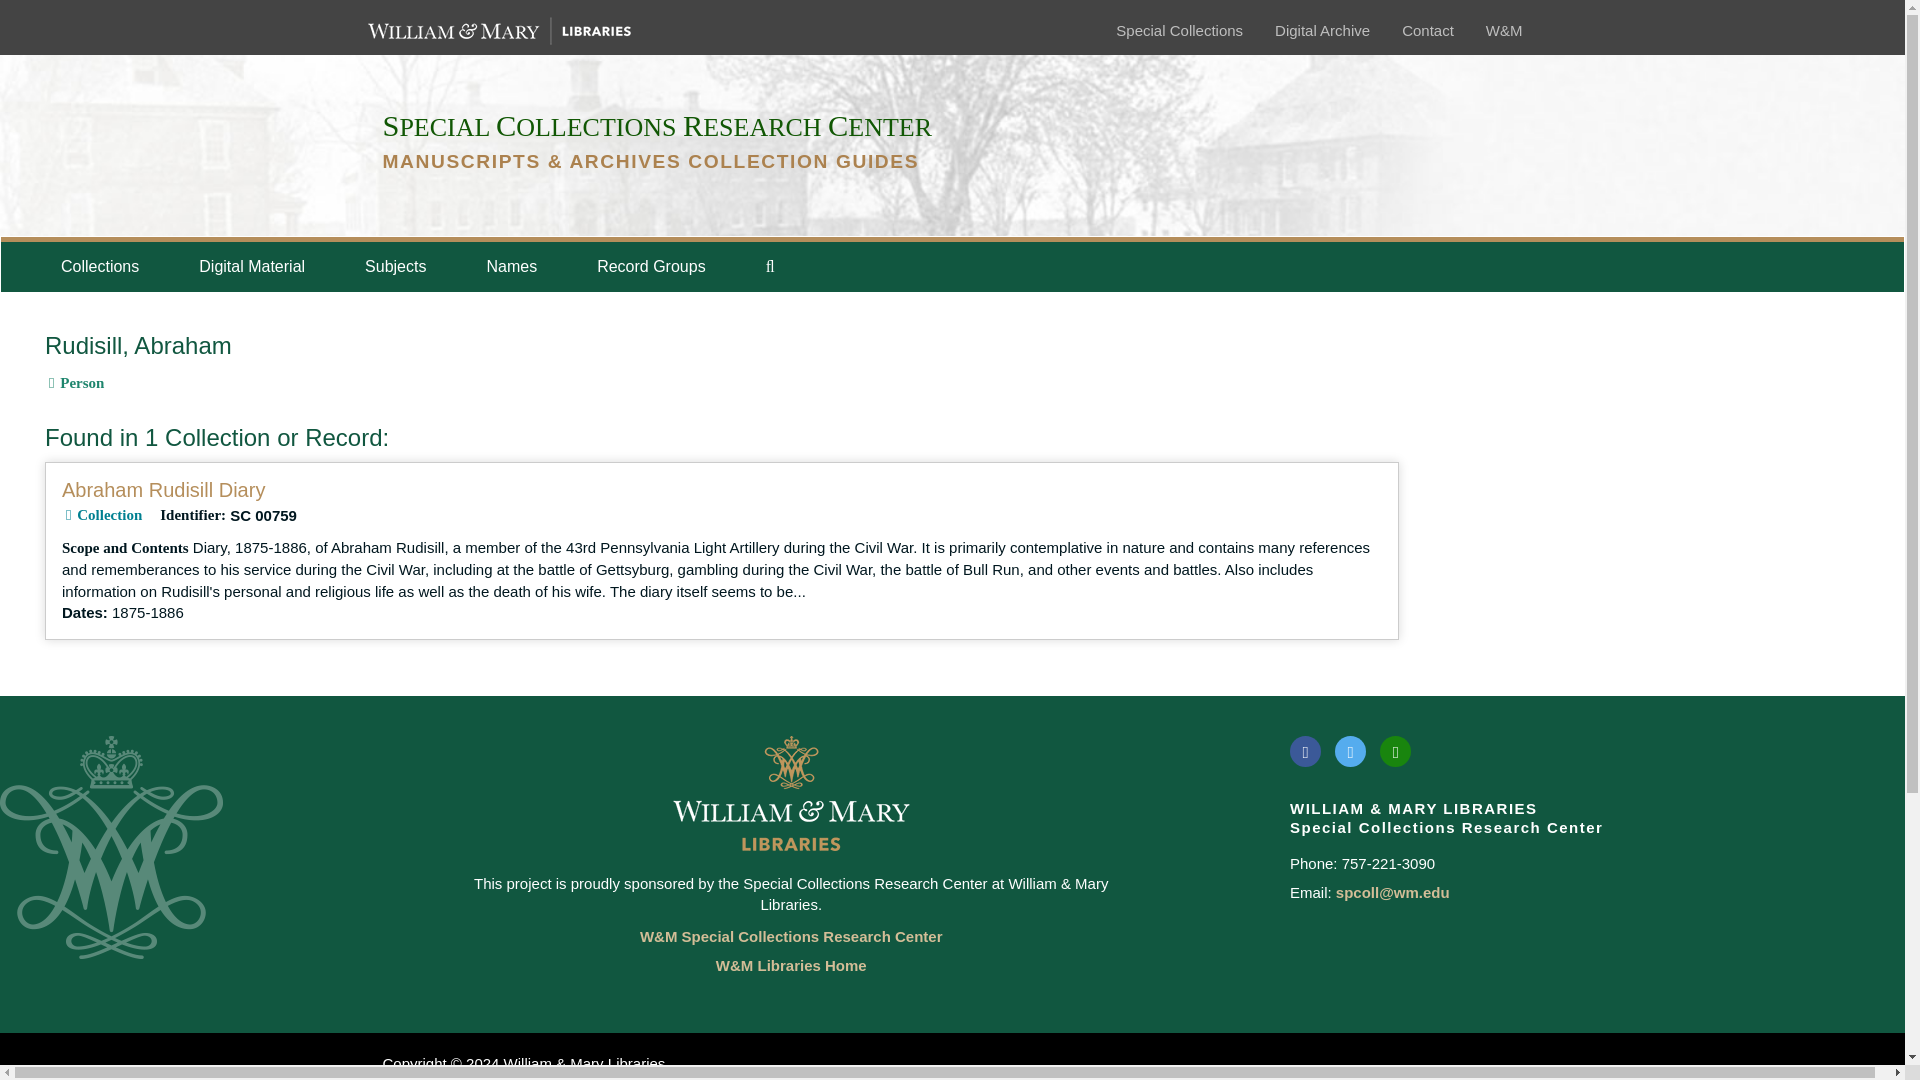 The height and width of the screenshot is (1080, 1920). What do you see at coordinates (656, 127) in the screenshot?
I see `SPECIAL COLLECTIONS RESEARCH CENTER` at bounding box center [656, 127].